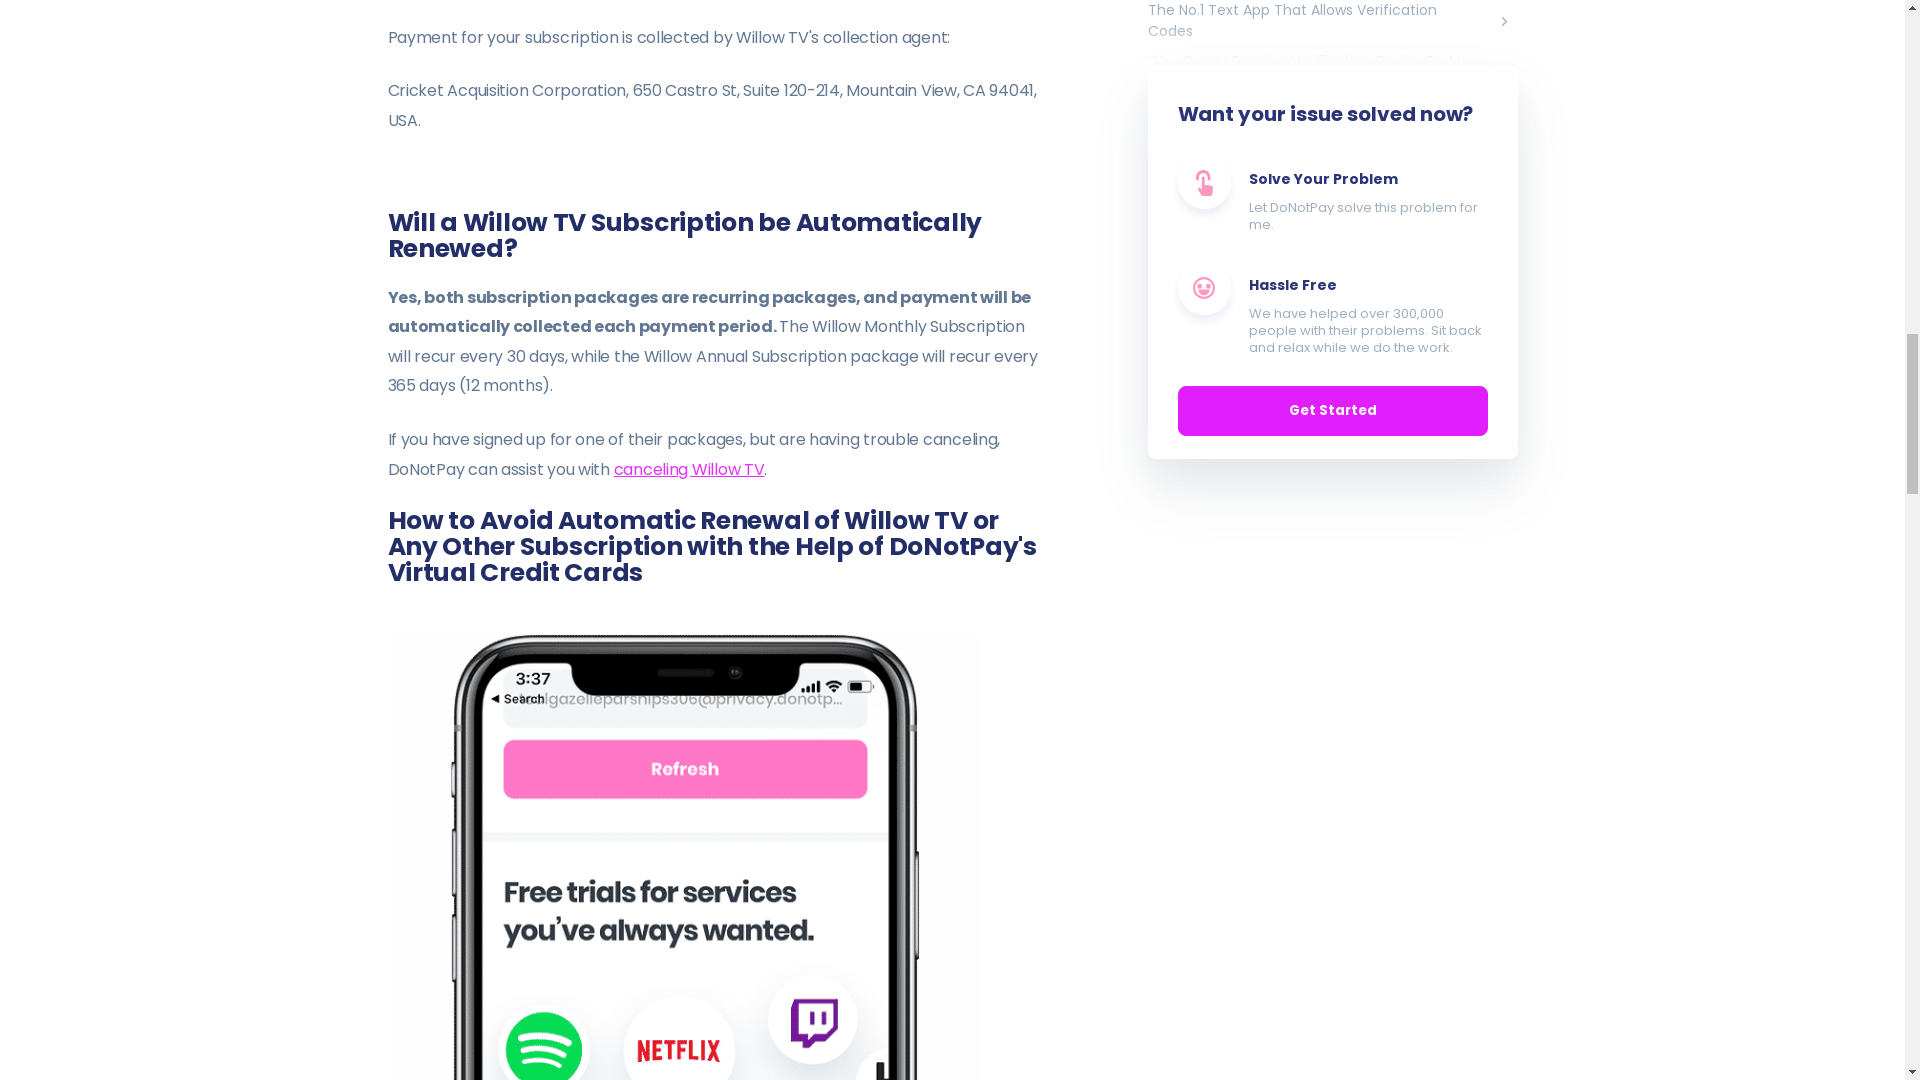  What do you see at coordinates (689, 468) in the screenshot?
I see `canceling Willow TV` at bounding box center [689, 468].